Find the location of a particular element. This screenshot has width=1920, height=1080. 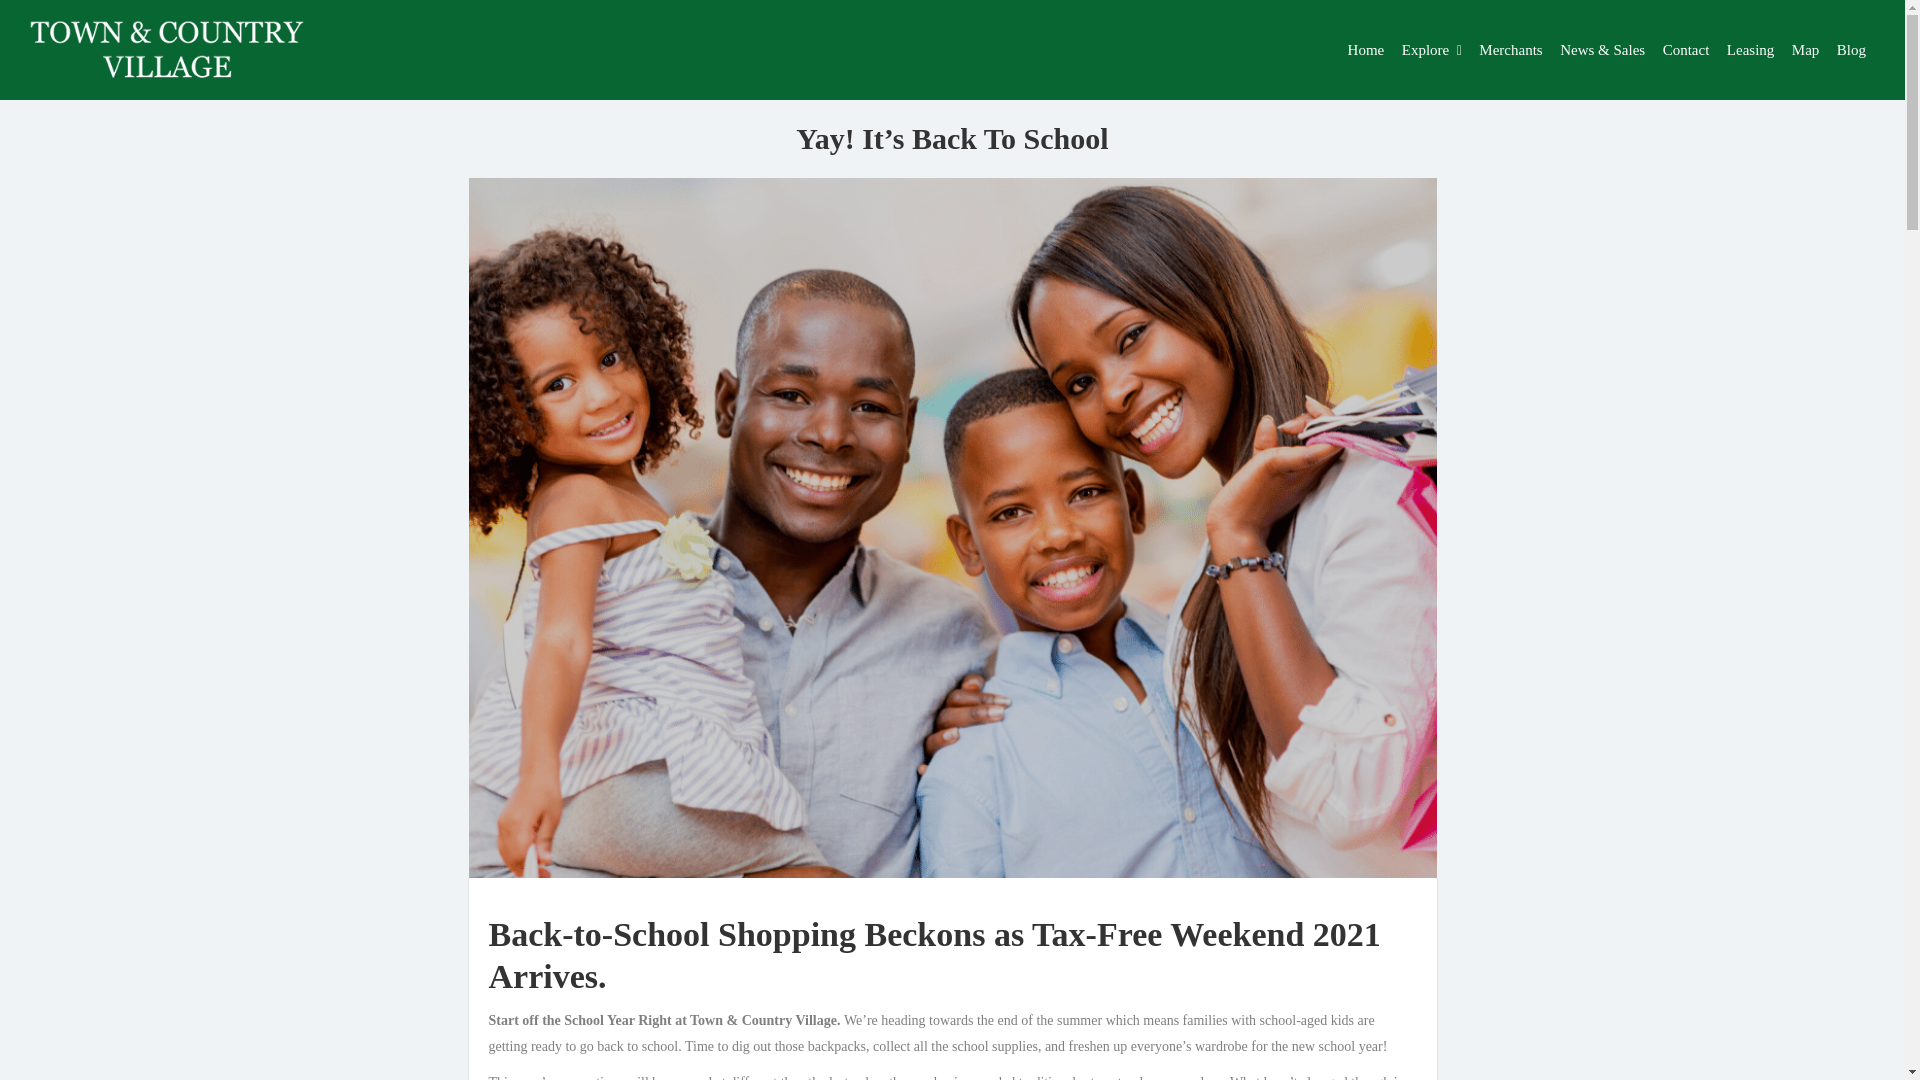

Merchants is located at coordinates (1510, 50).